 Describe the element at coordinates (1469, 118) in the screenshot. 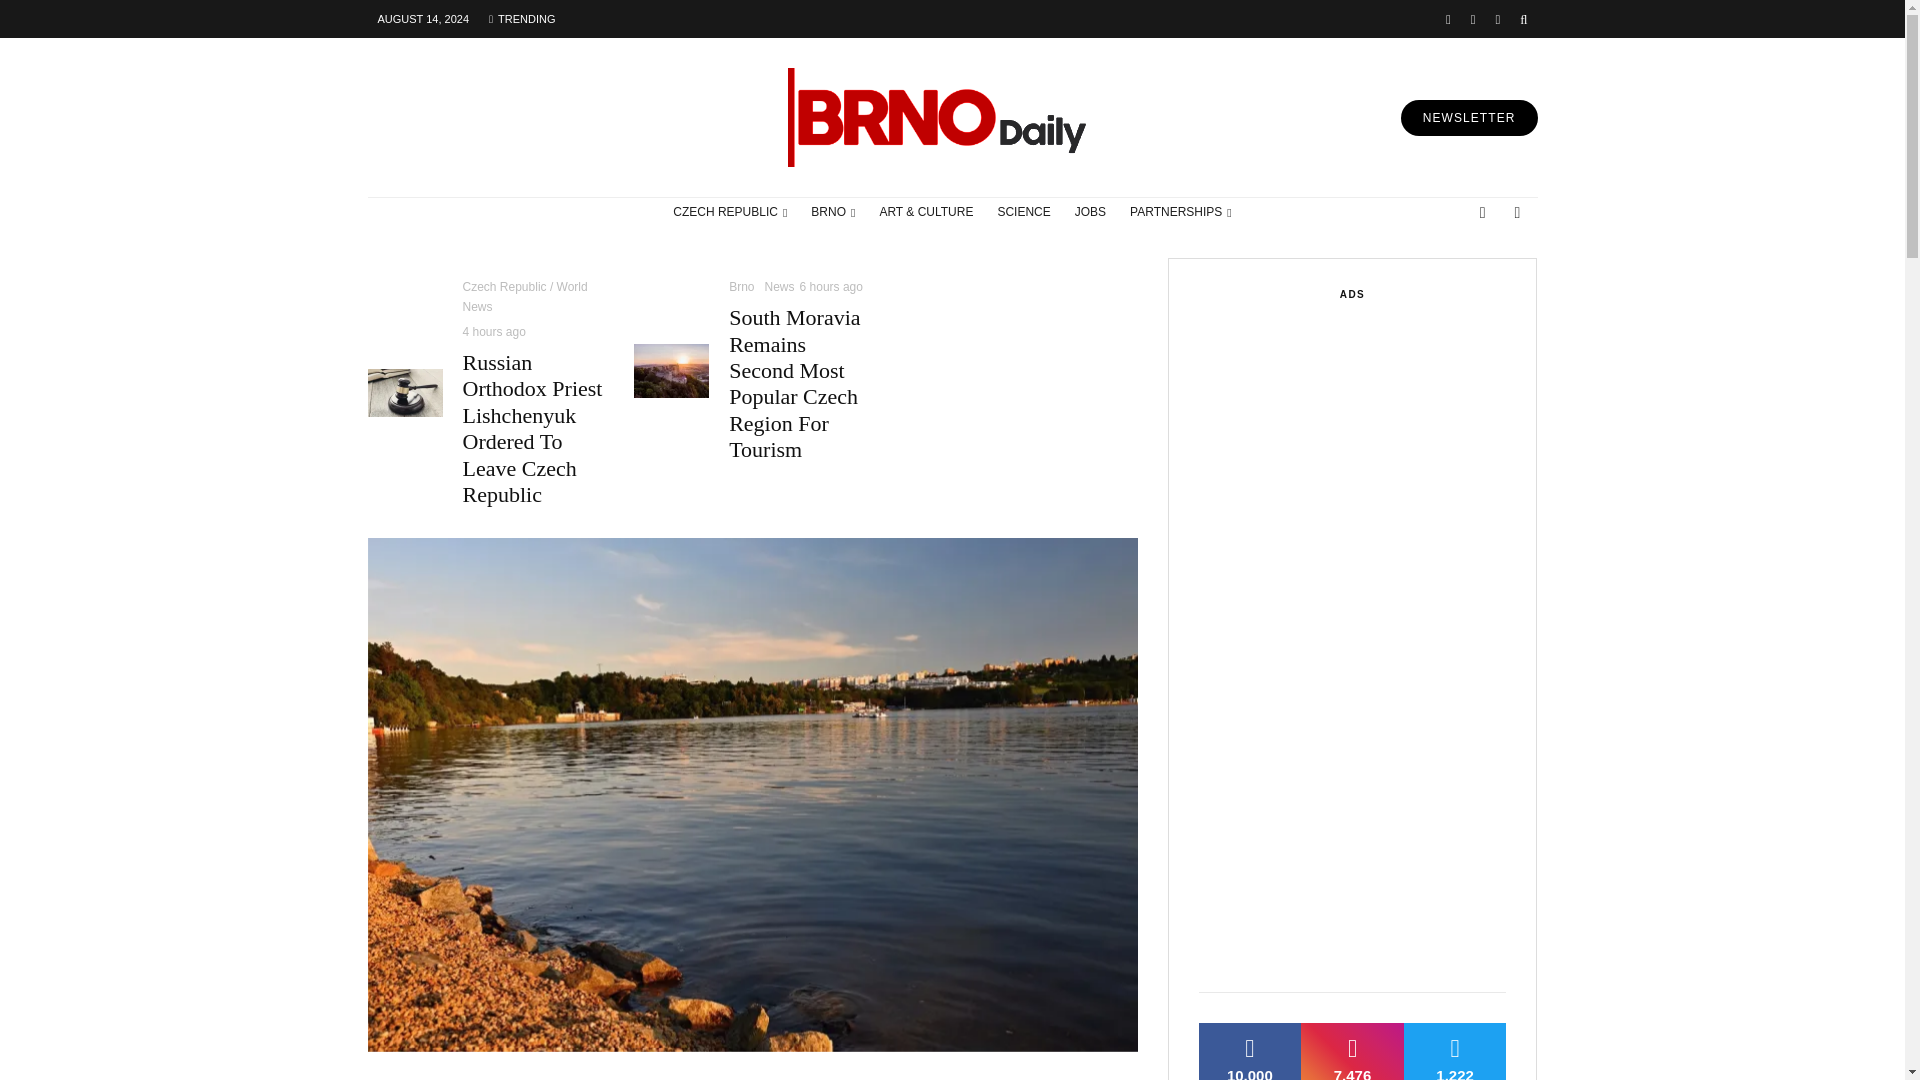

I see `NEWSLETTER` at that location.